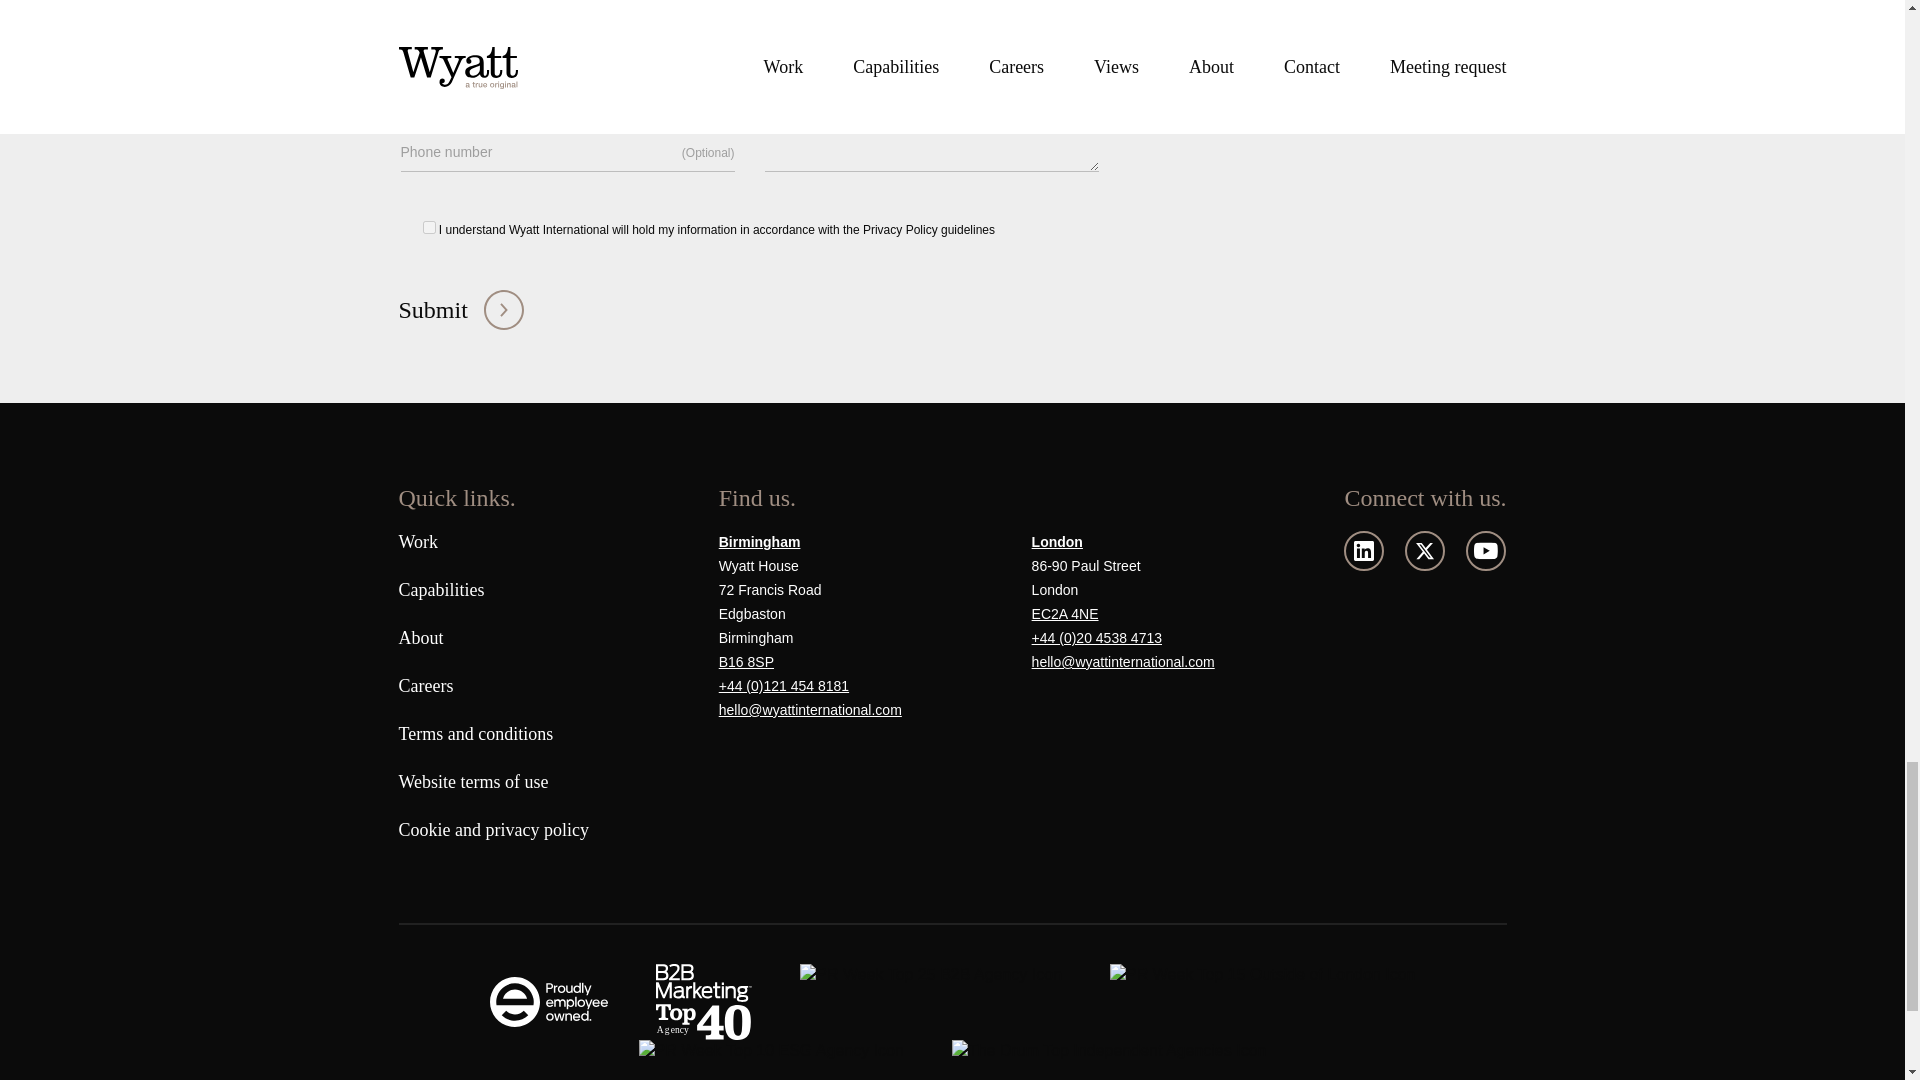 The height and width of the screenshot is (1080, 1920). I want to click on Wyatt International on LinkedIn, so click(1364, 551).